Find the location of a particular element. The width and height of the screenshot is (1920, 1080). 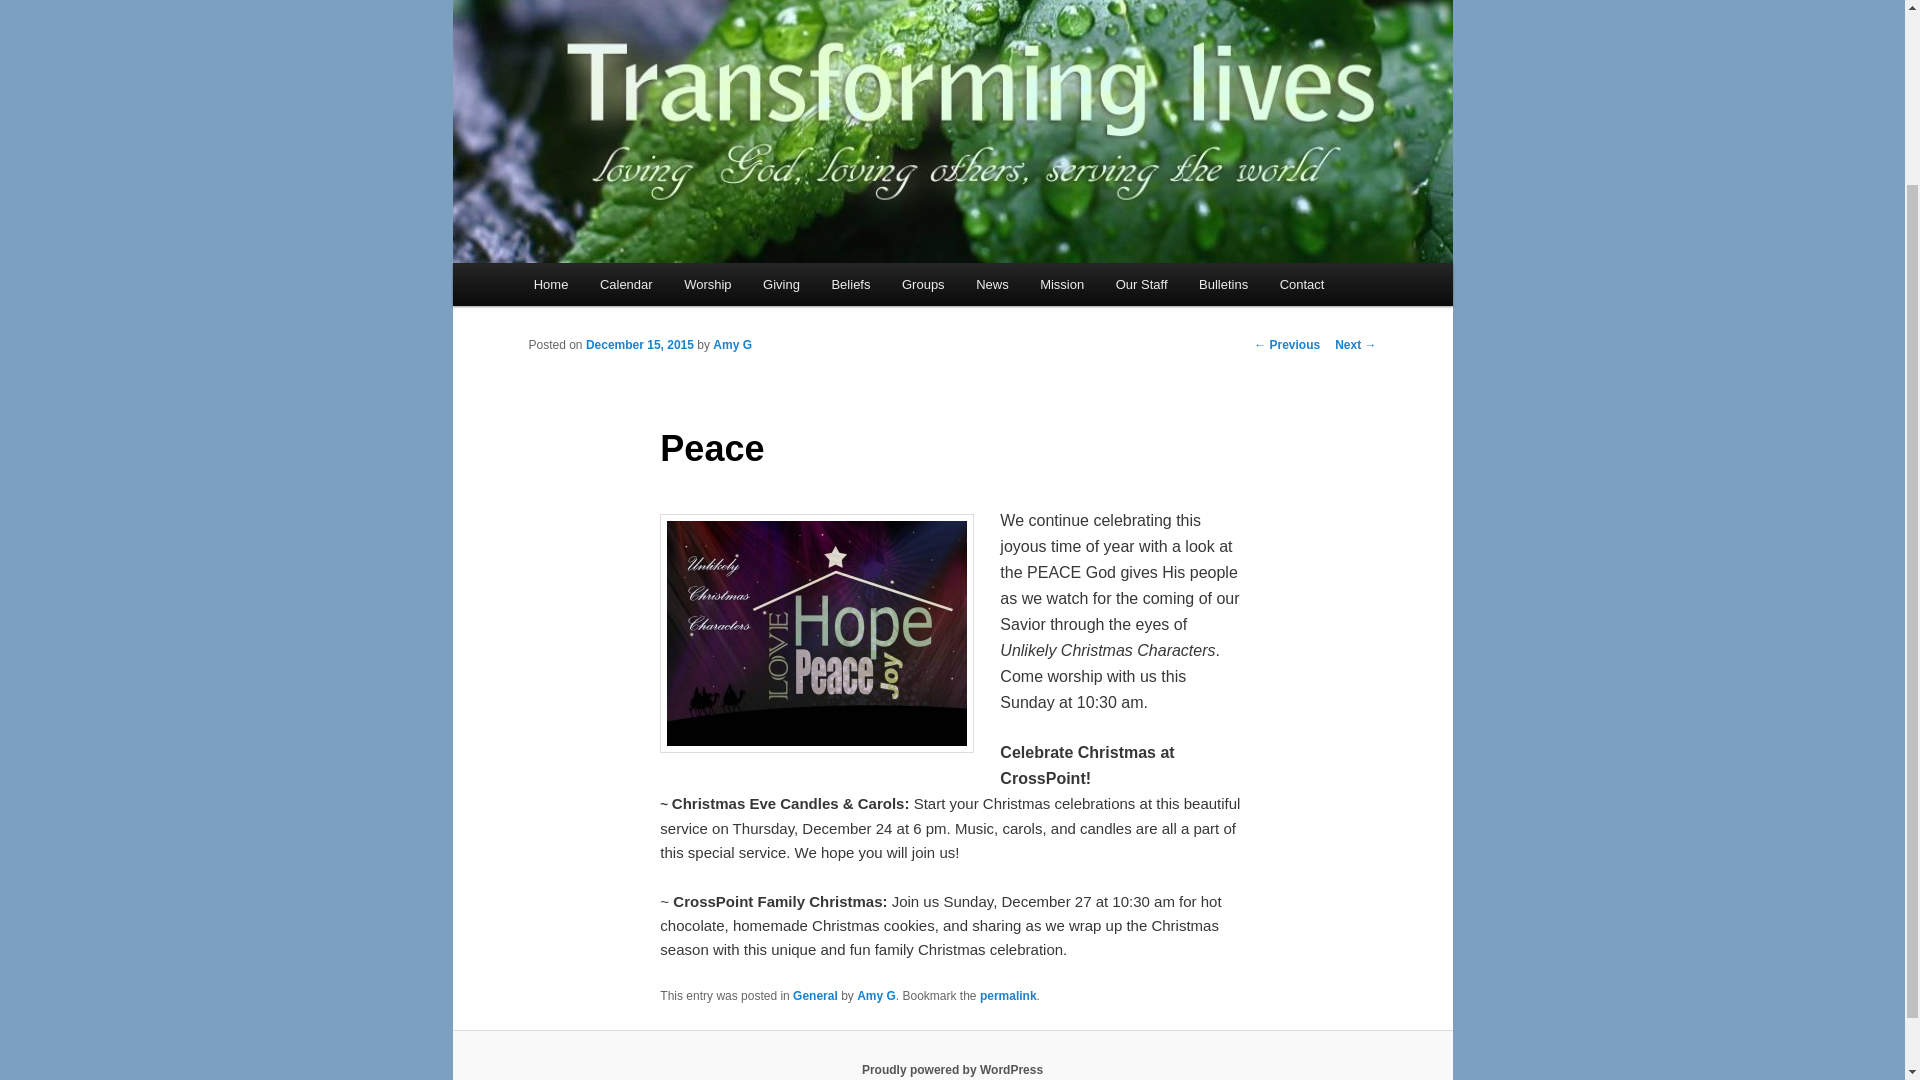

Amy G is located at coordinates (876, 996).